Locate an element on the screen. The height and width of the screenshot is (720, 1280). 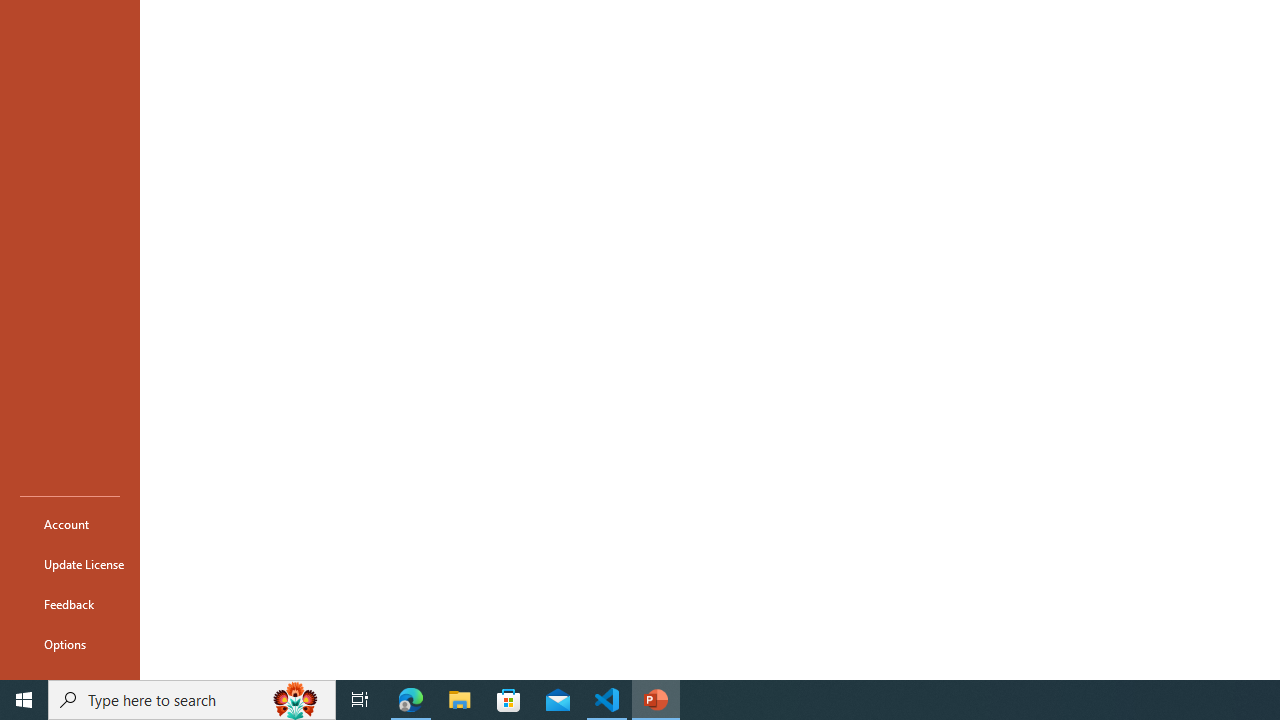
Update License is located at coordinates (70, 564).